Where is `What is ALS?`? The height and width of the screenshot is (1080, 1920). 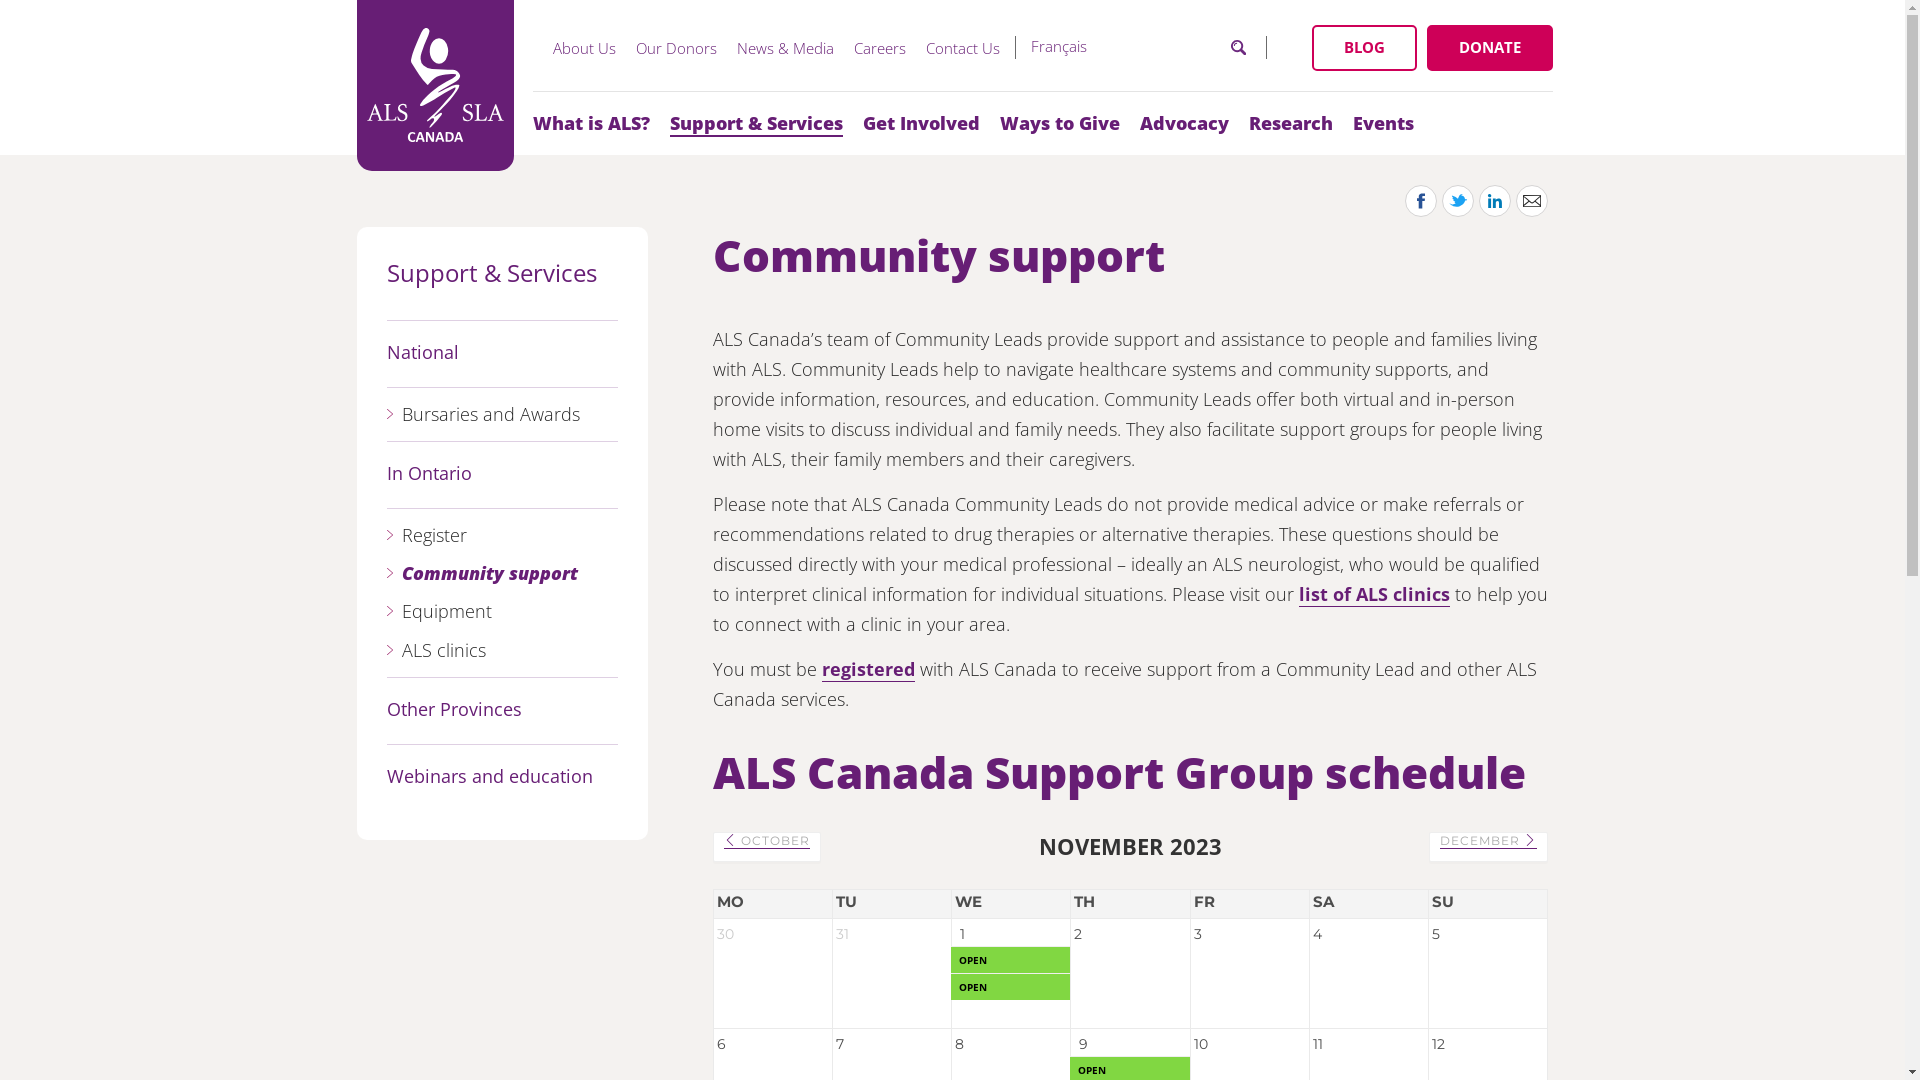
What is ALS? is located at coordinates (590, 123).